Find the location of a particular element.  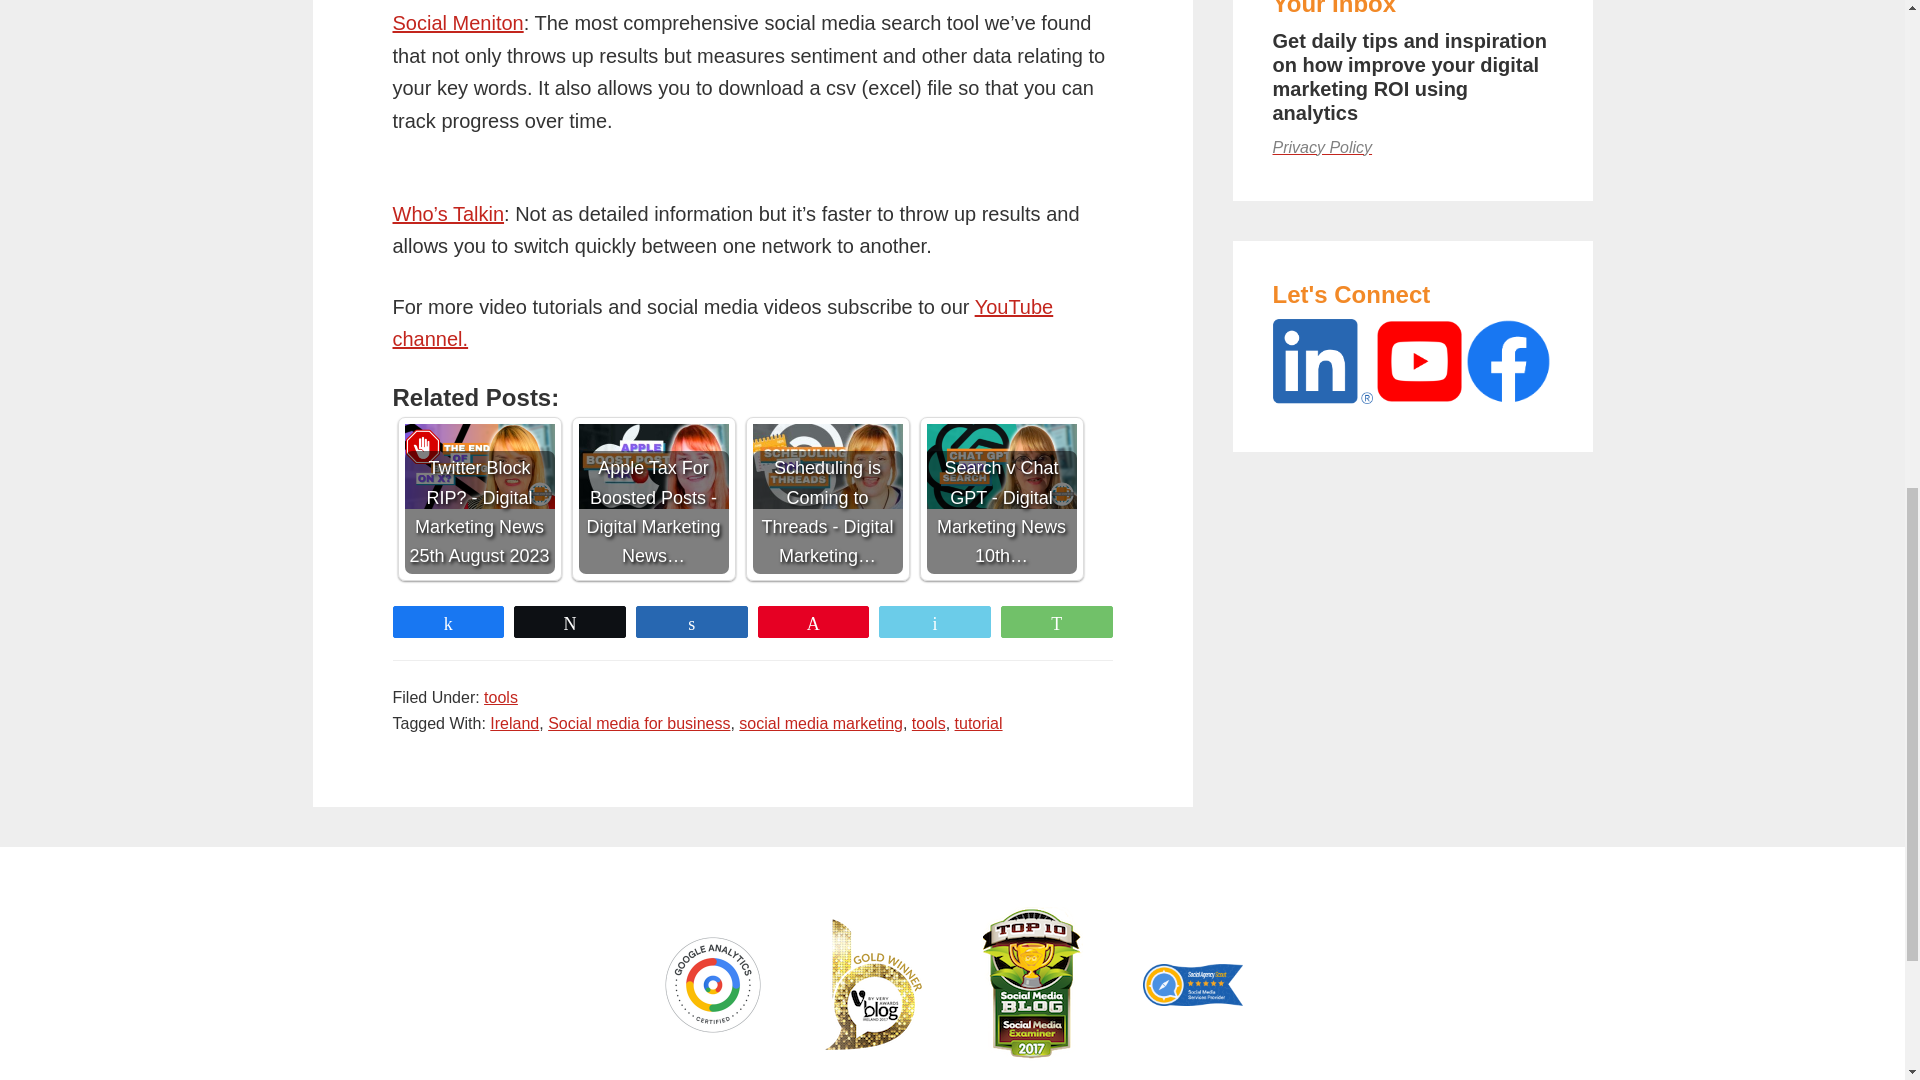

Social Meniton is located at coordinates (456, 22).